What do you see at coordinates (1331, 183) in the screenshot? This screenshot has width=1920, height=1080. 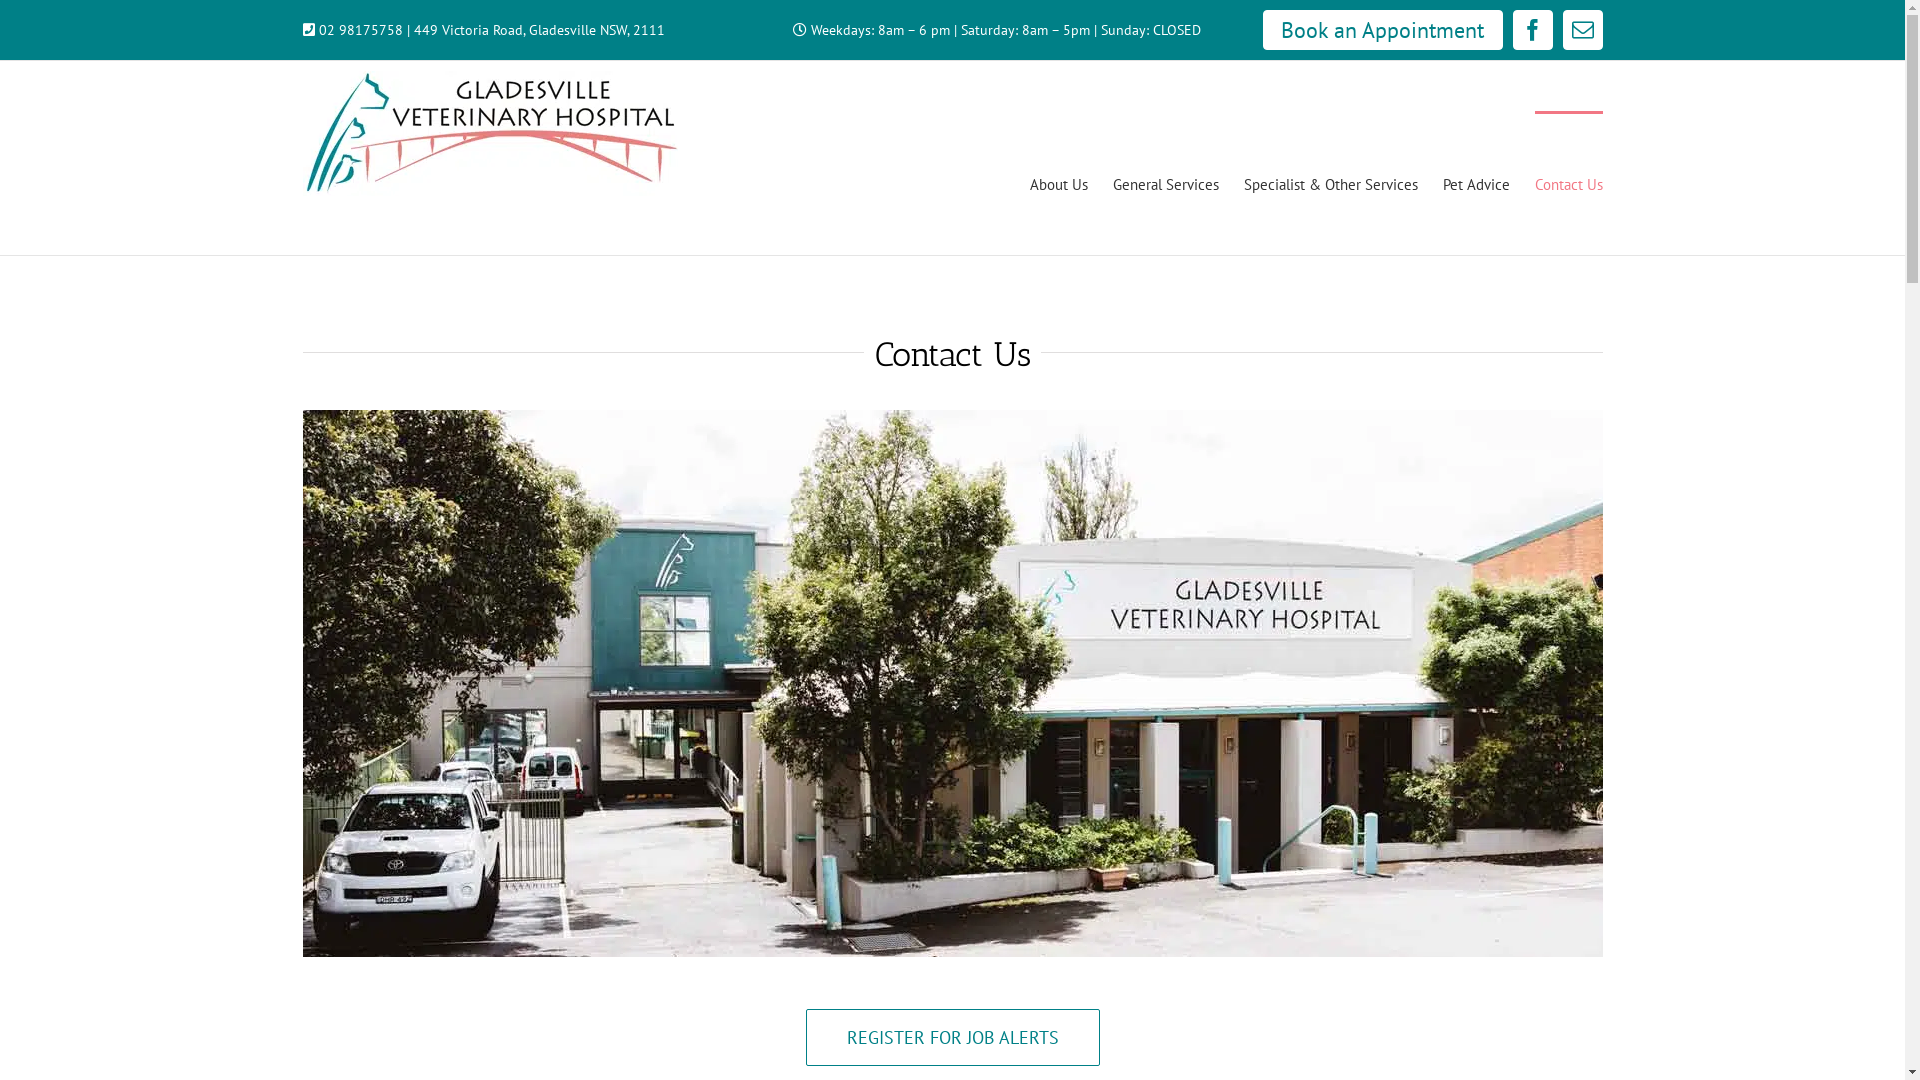 I see `Specialist & Other Services` at bounding box center [1331, 183].